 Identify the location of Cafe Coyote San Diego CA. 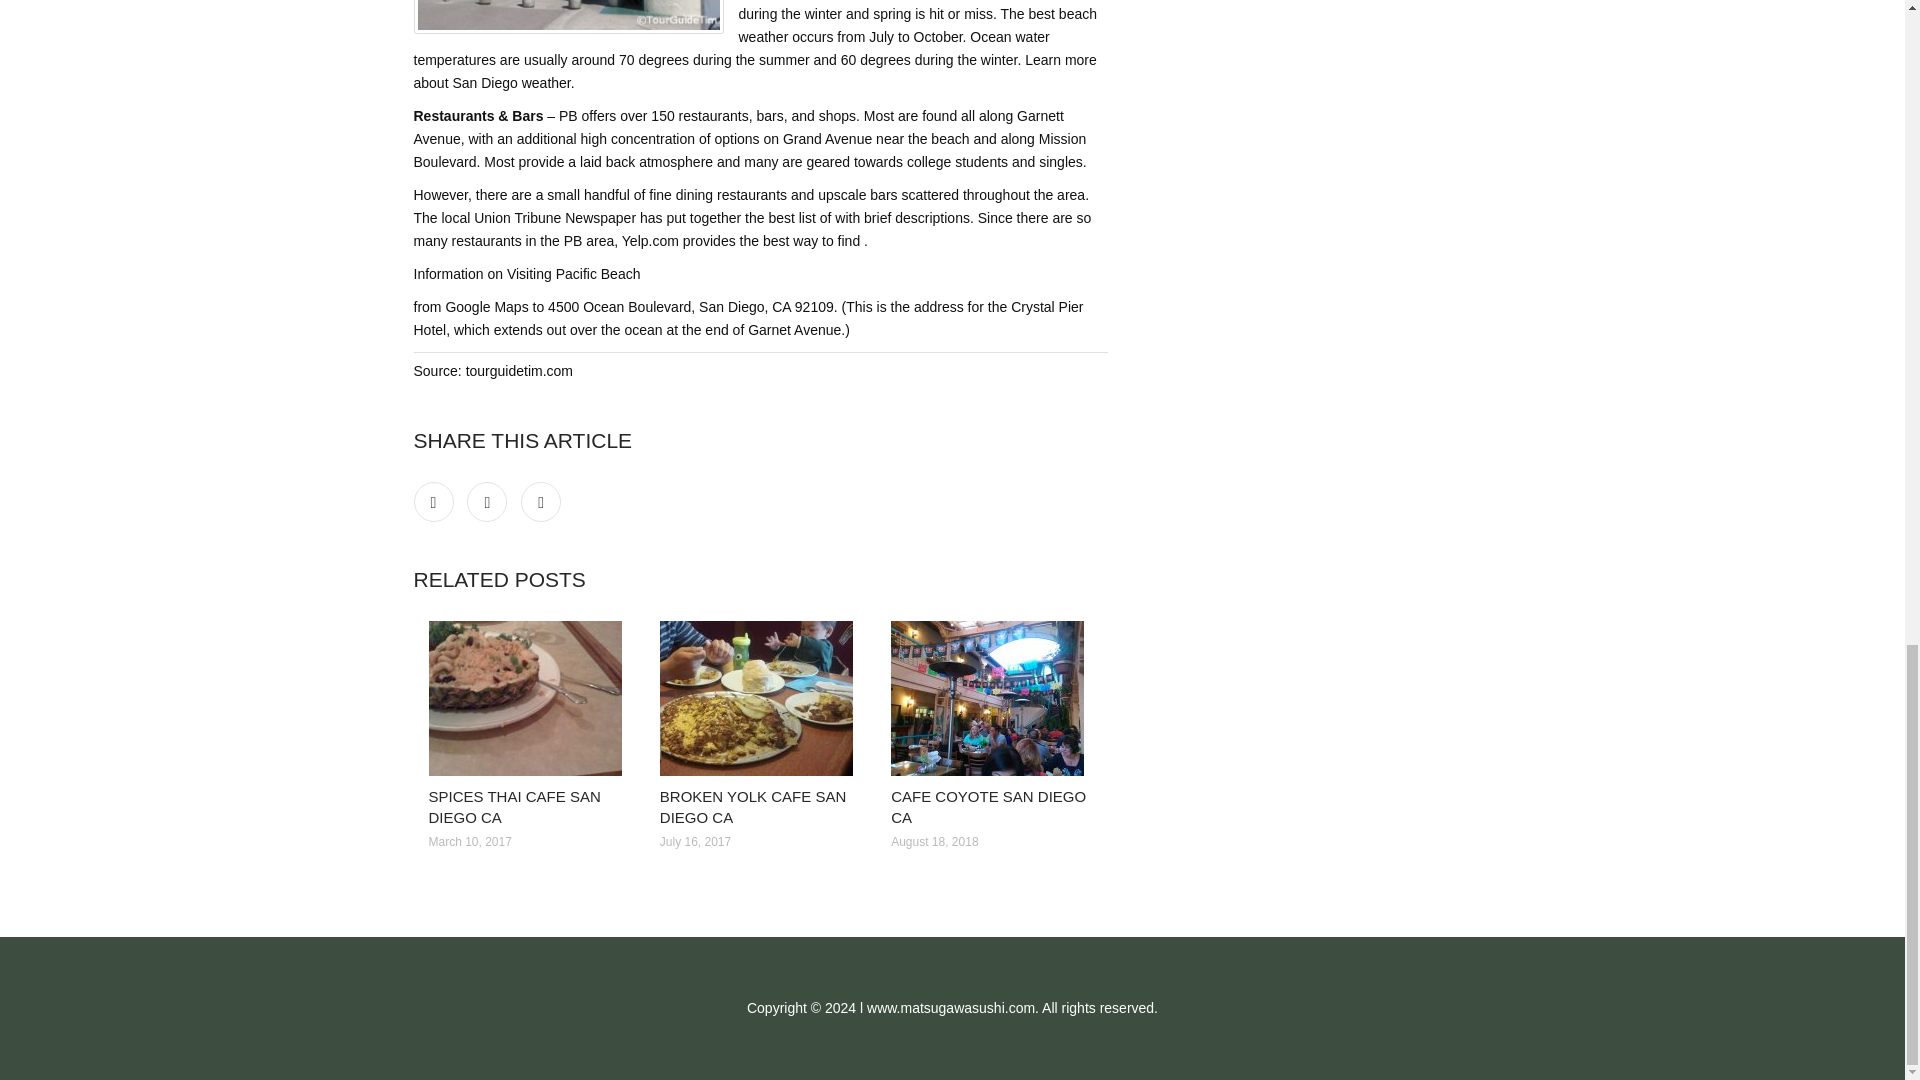
(991, 698).